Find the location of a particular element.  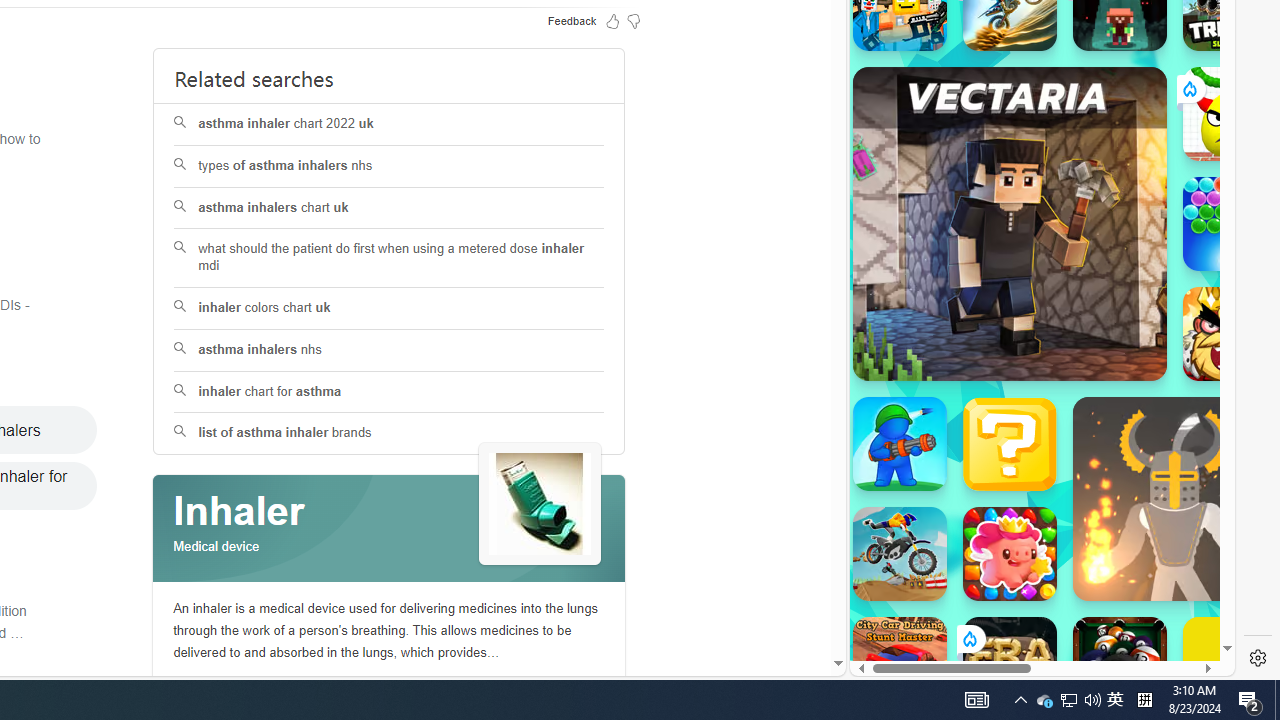

inhaler chart for asthma is located at coordinates (388, 392).